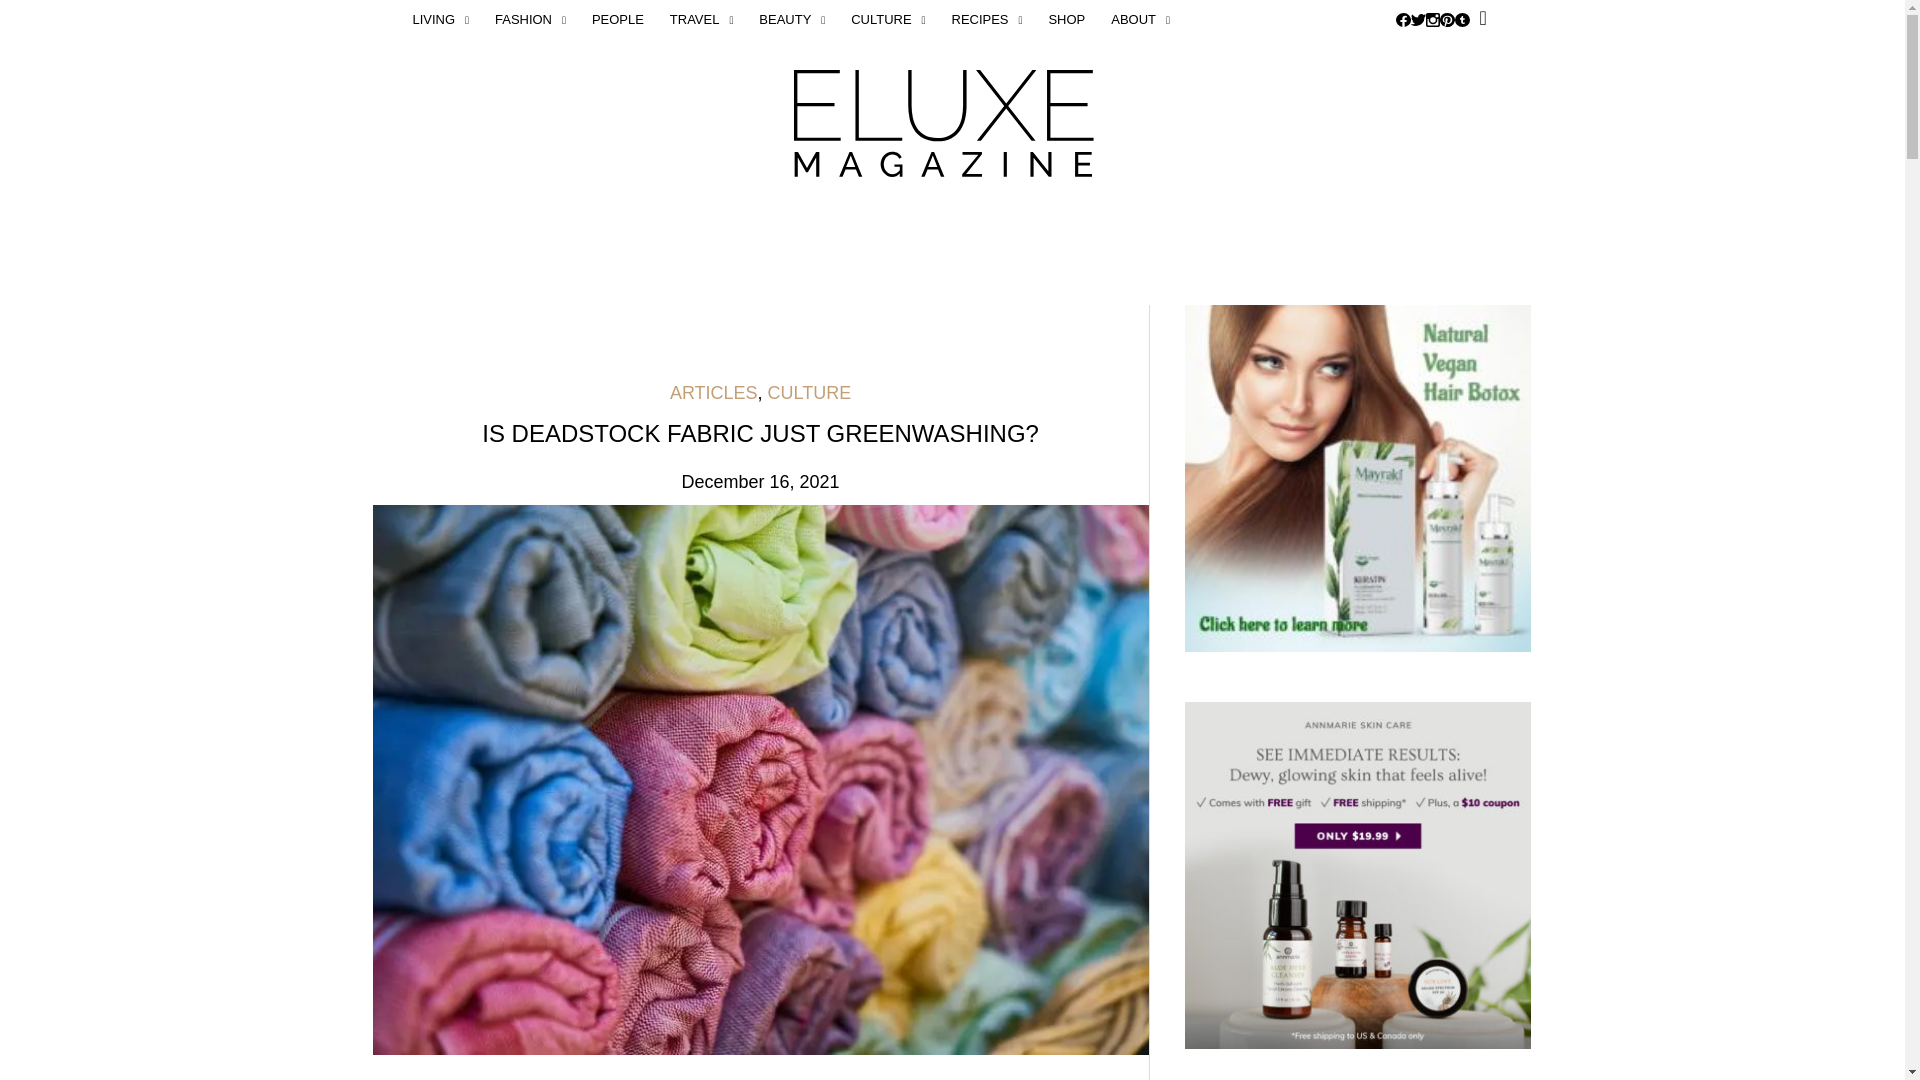  What do you see at coordinates (618, 20) in the screenshot?
I see `PEOPLE` at bounding box center [618, 20].